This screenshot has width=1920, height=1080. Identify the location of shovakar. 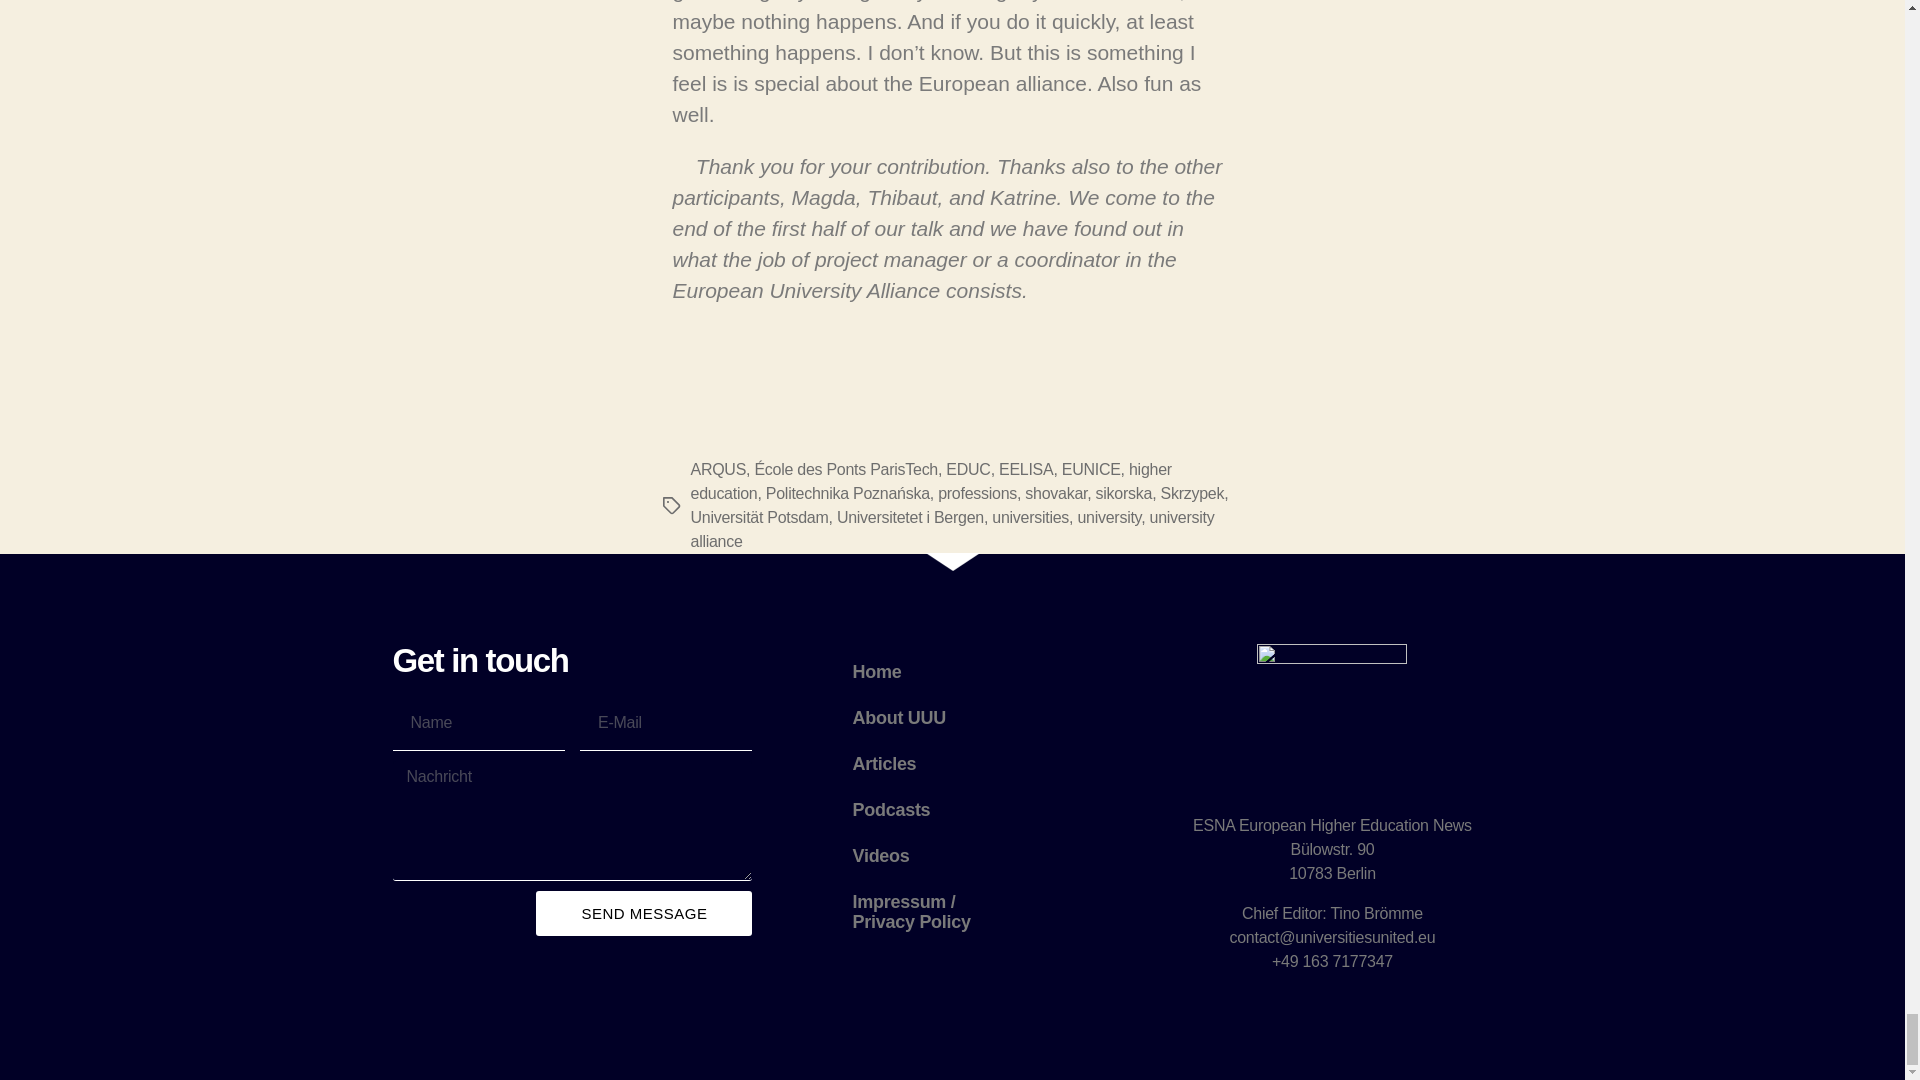
(1056, 493).